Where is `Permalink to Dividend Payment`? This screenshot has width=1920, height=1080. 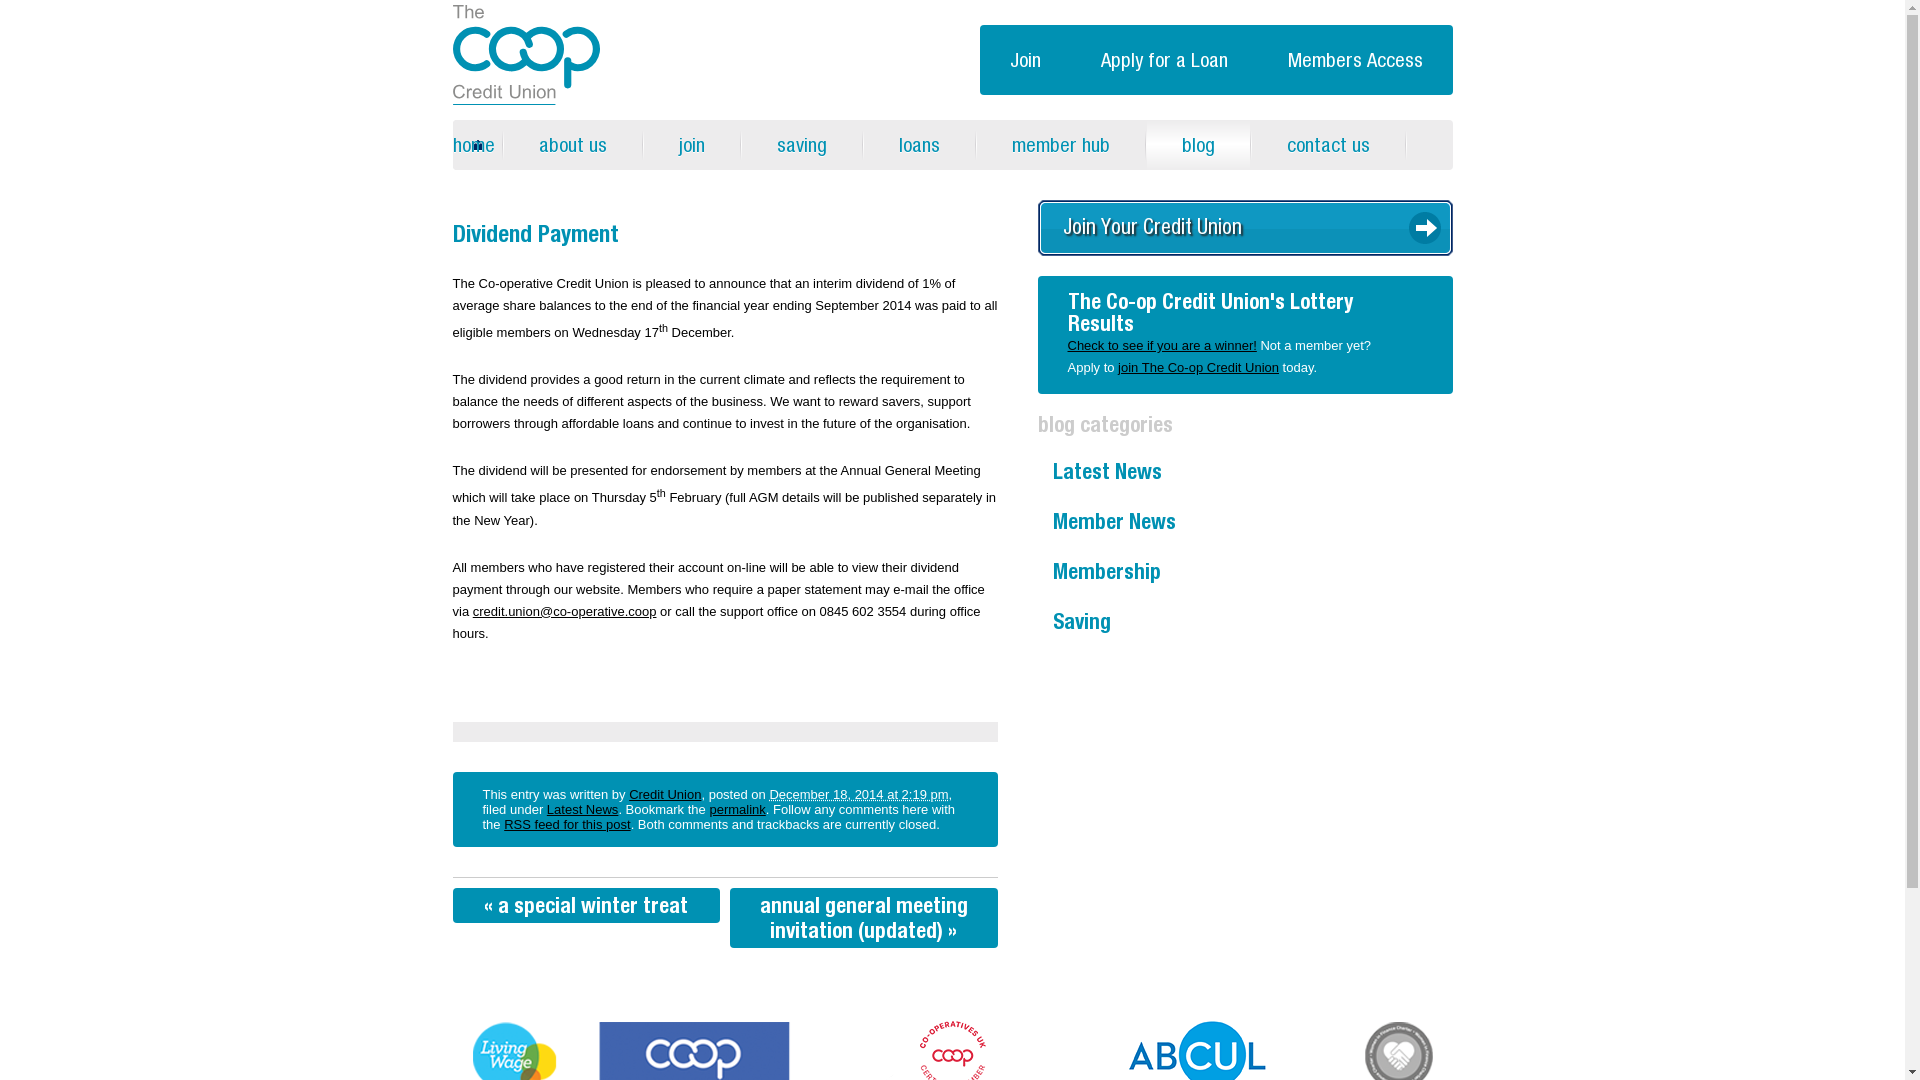 Permalink to Dividend Payment is located at coordinates (736, 809).